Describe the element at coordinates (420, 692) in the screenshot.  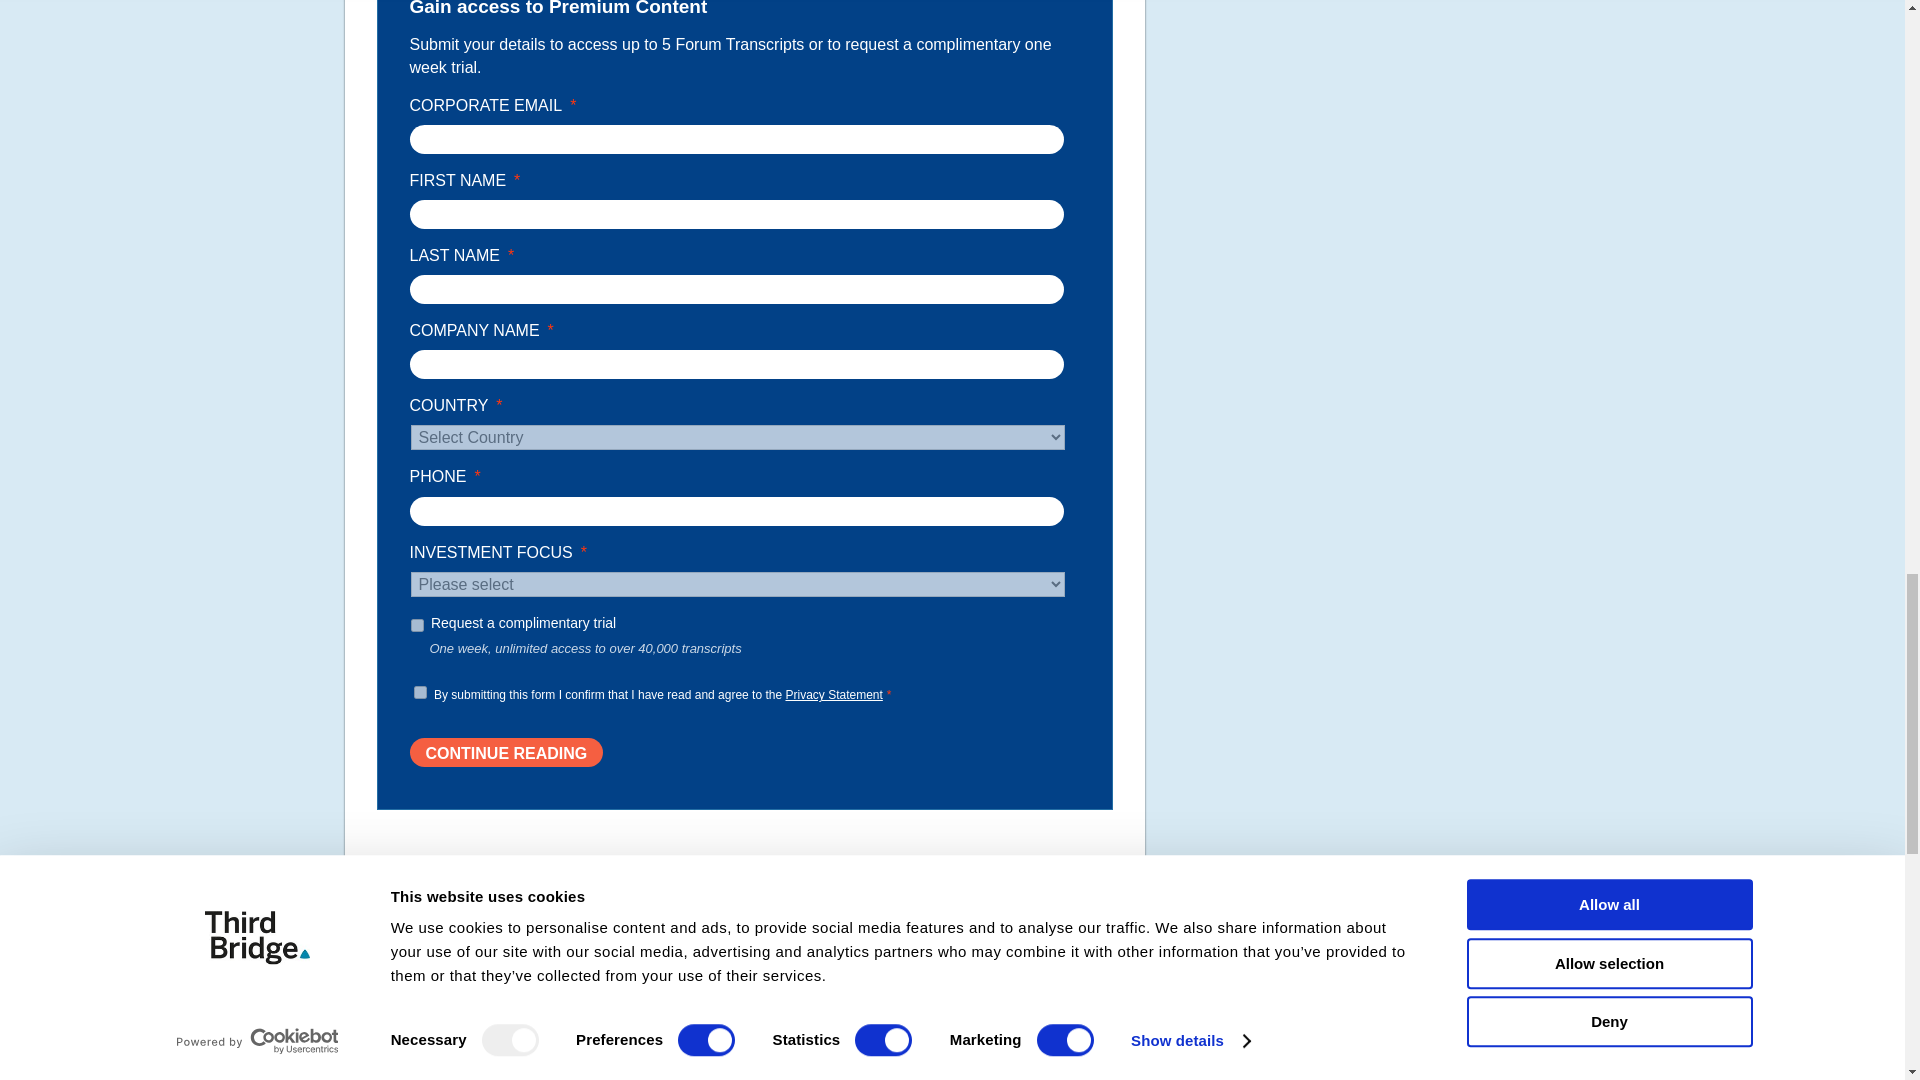
I see `1` at that location.